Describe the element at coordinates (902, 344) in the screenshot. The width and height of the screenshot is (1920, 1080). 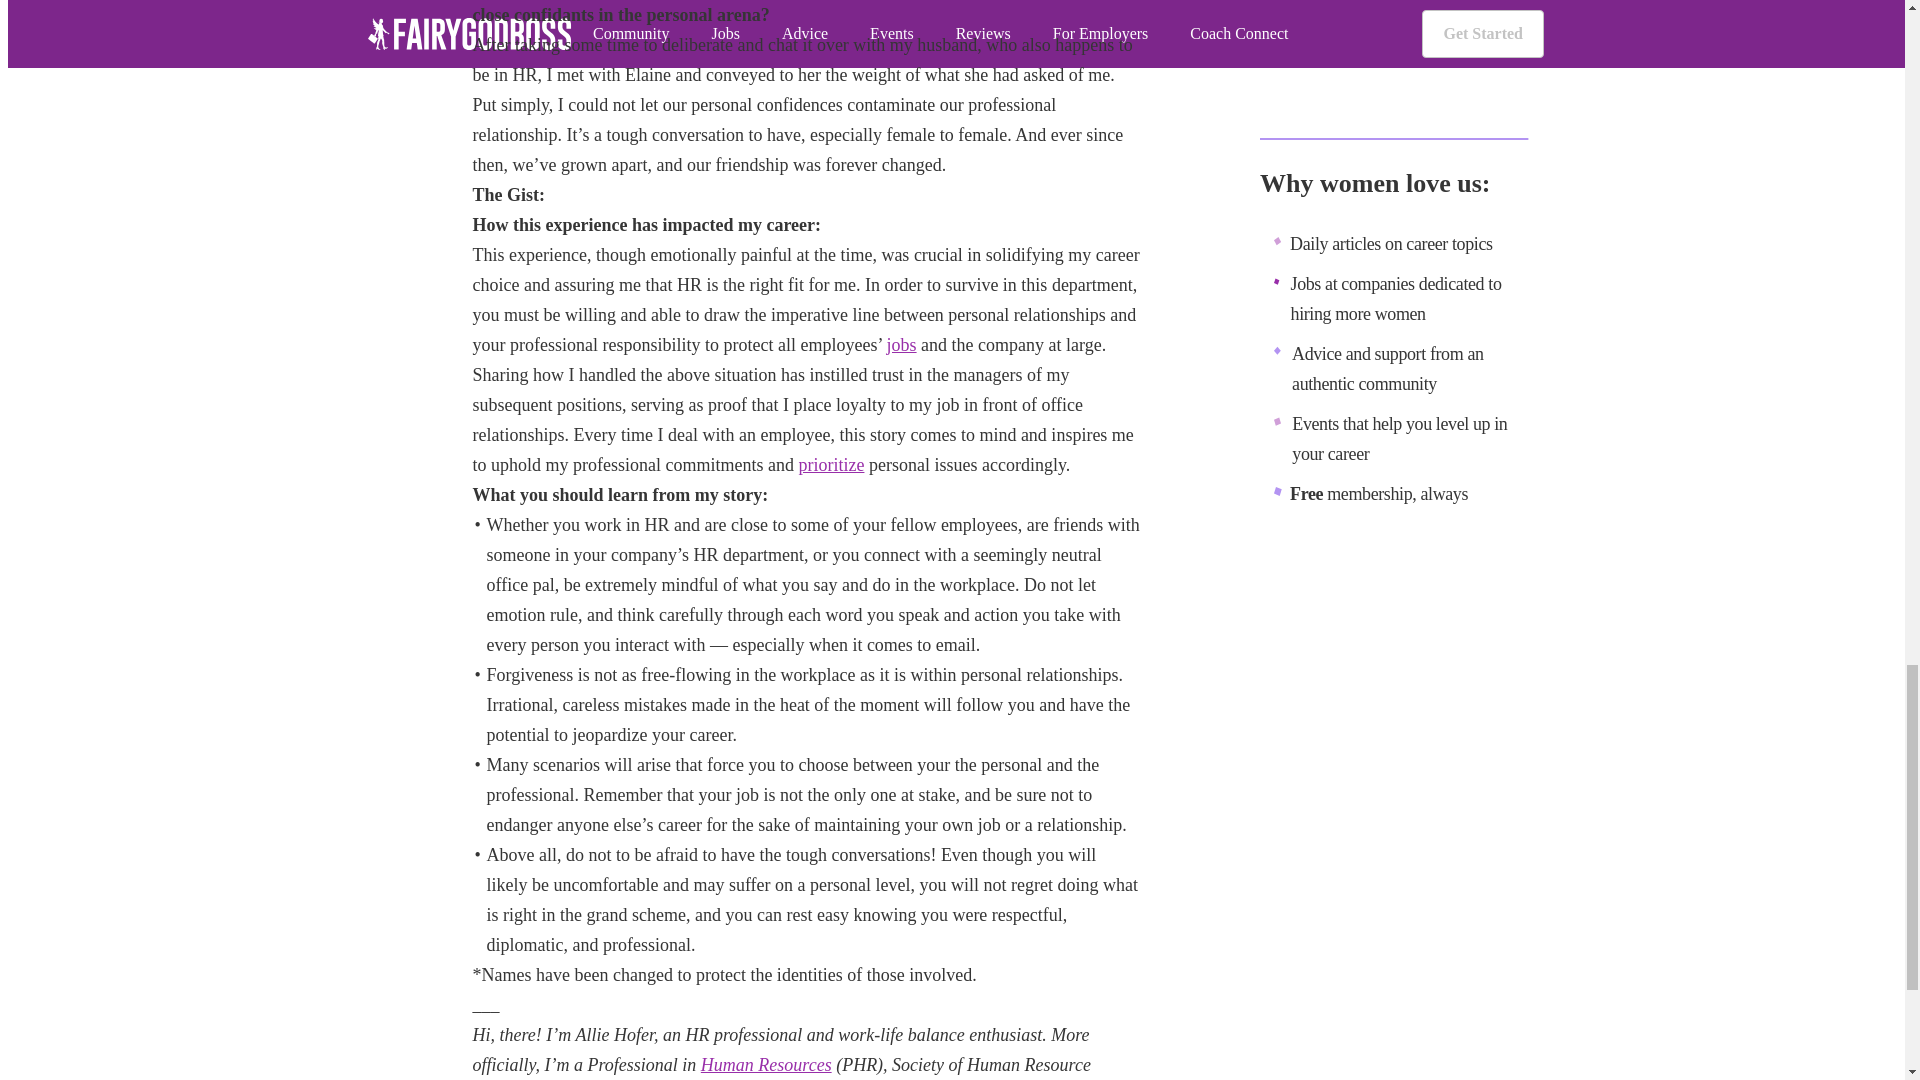
I see `jobs` at that location.